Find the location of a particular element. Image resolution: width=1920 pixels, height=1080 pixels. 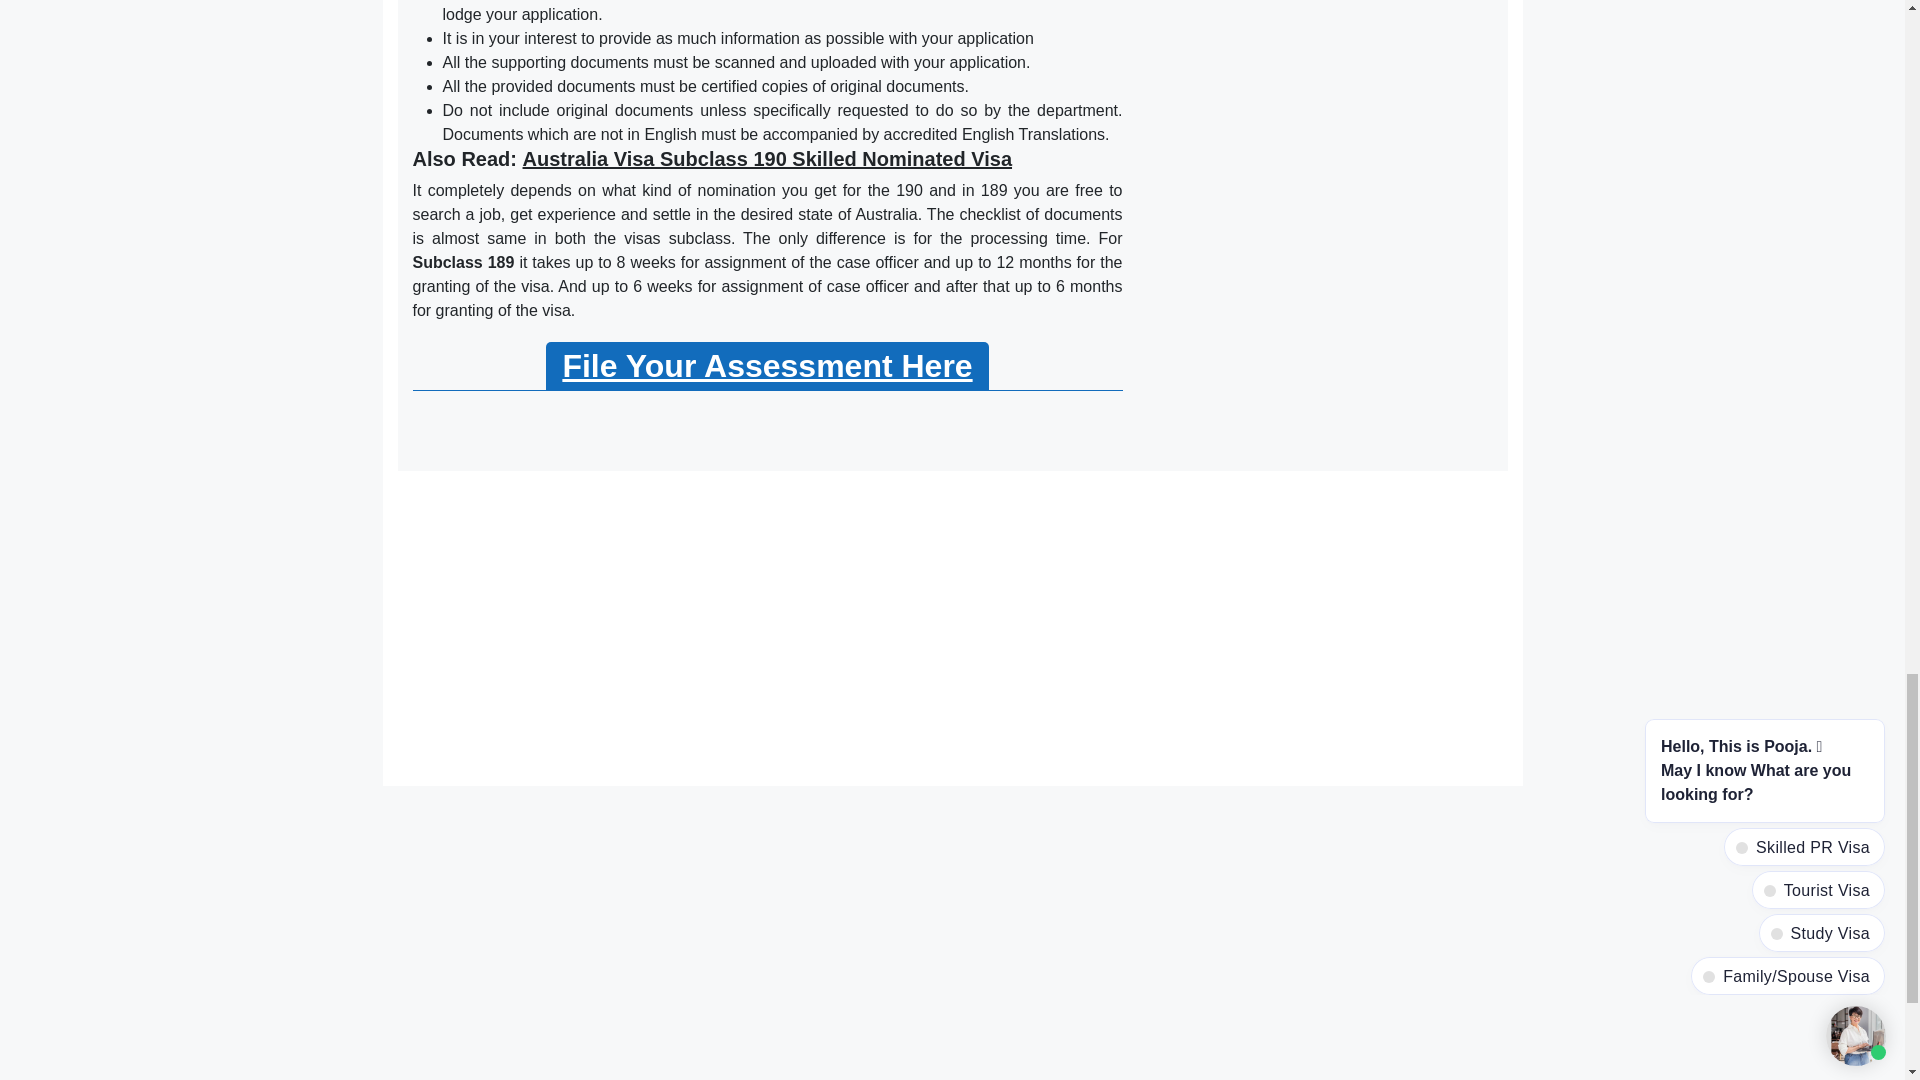

Free Assessment Form is located at coordinates (766, 366).